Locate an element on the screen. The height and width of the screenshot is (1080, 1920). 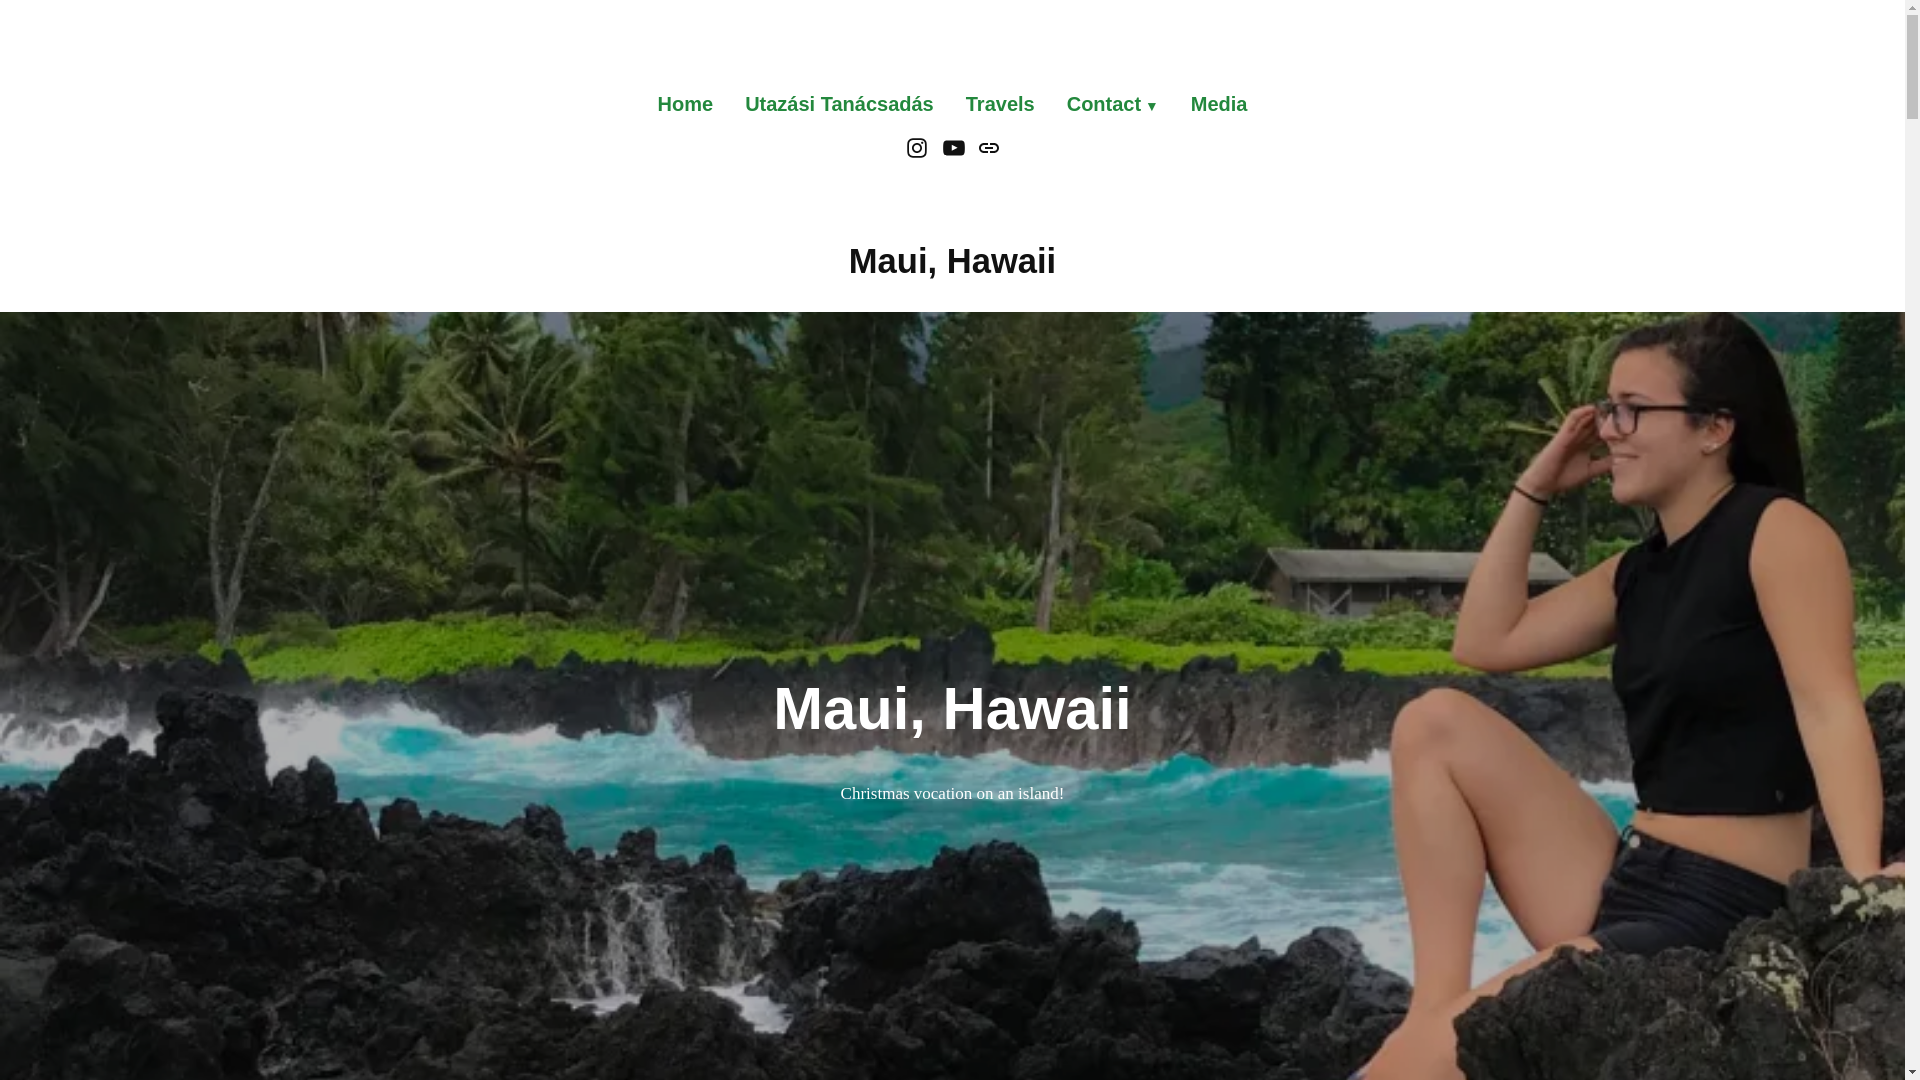
Contact is located at coordinates (1112, 104).